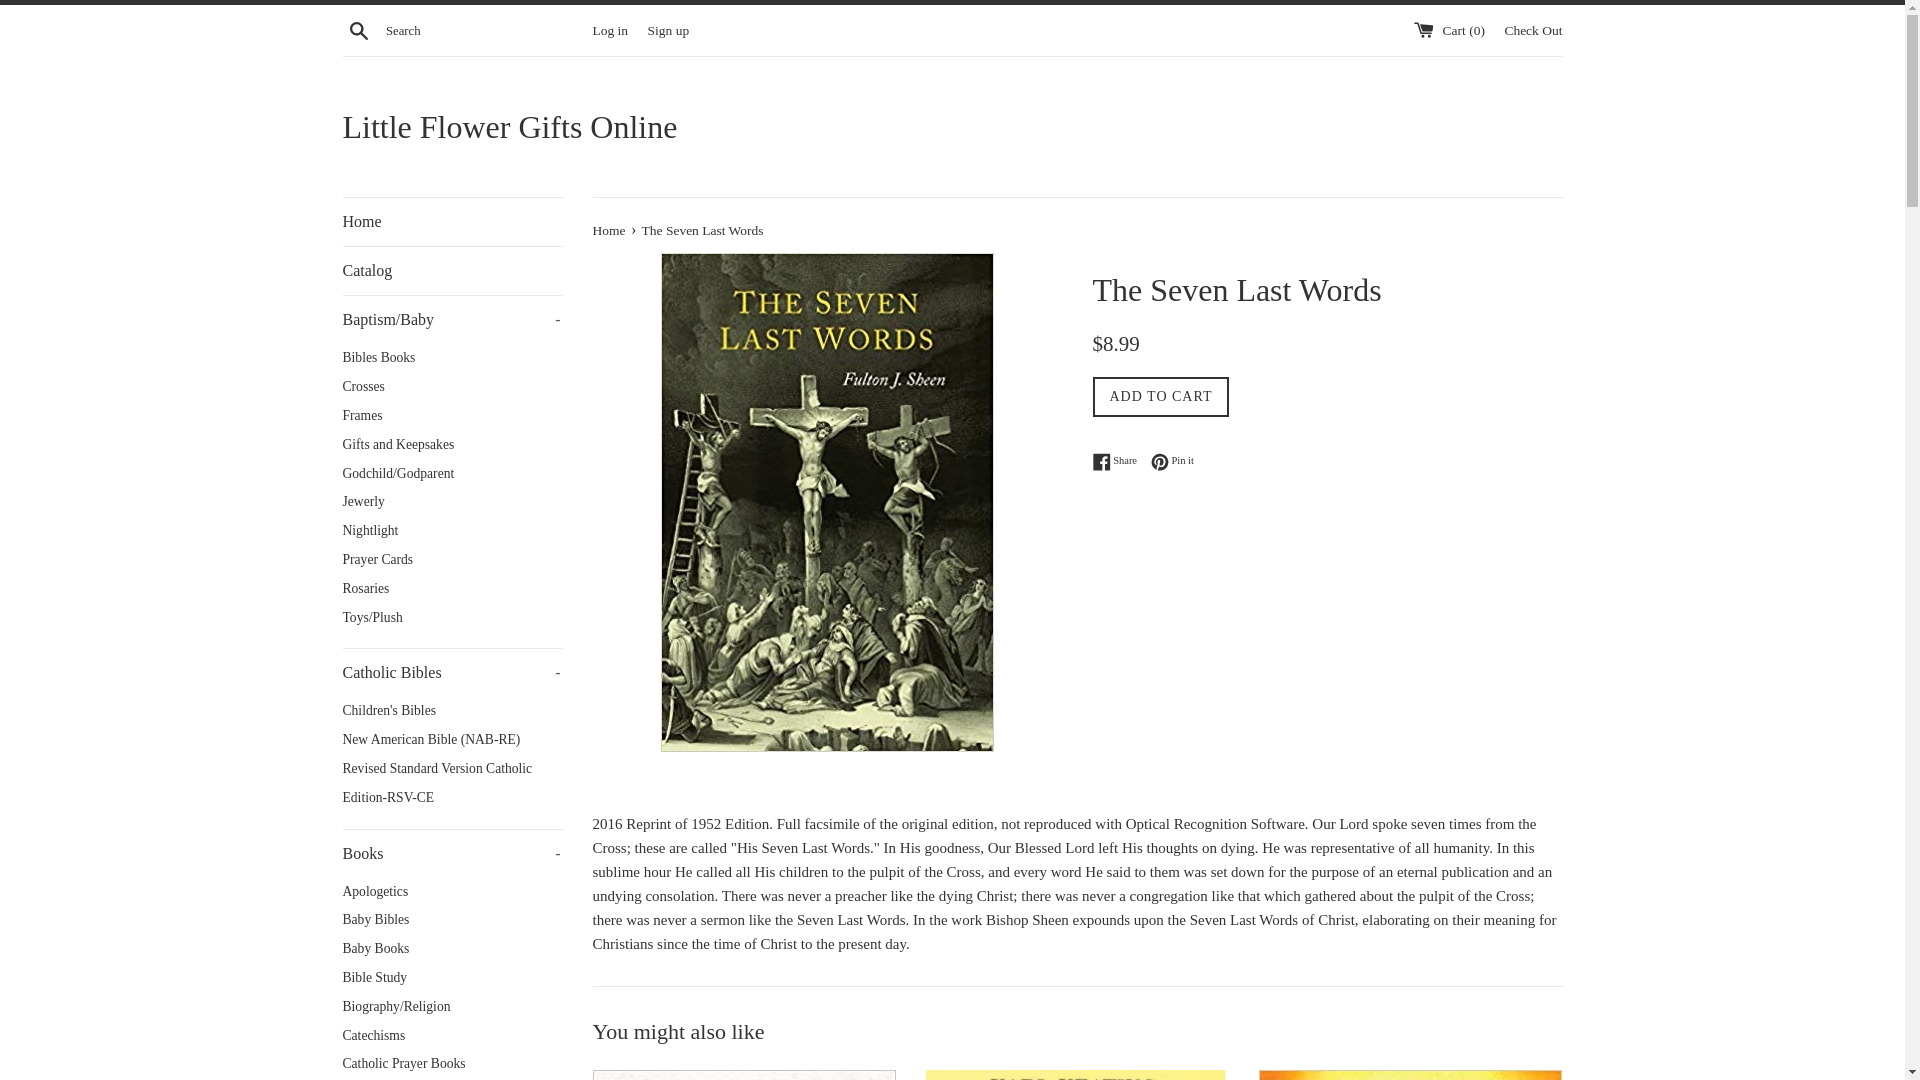  Describe the element at coordinates (452, 892) in the screenshot. I see `Crosses` at that location.